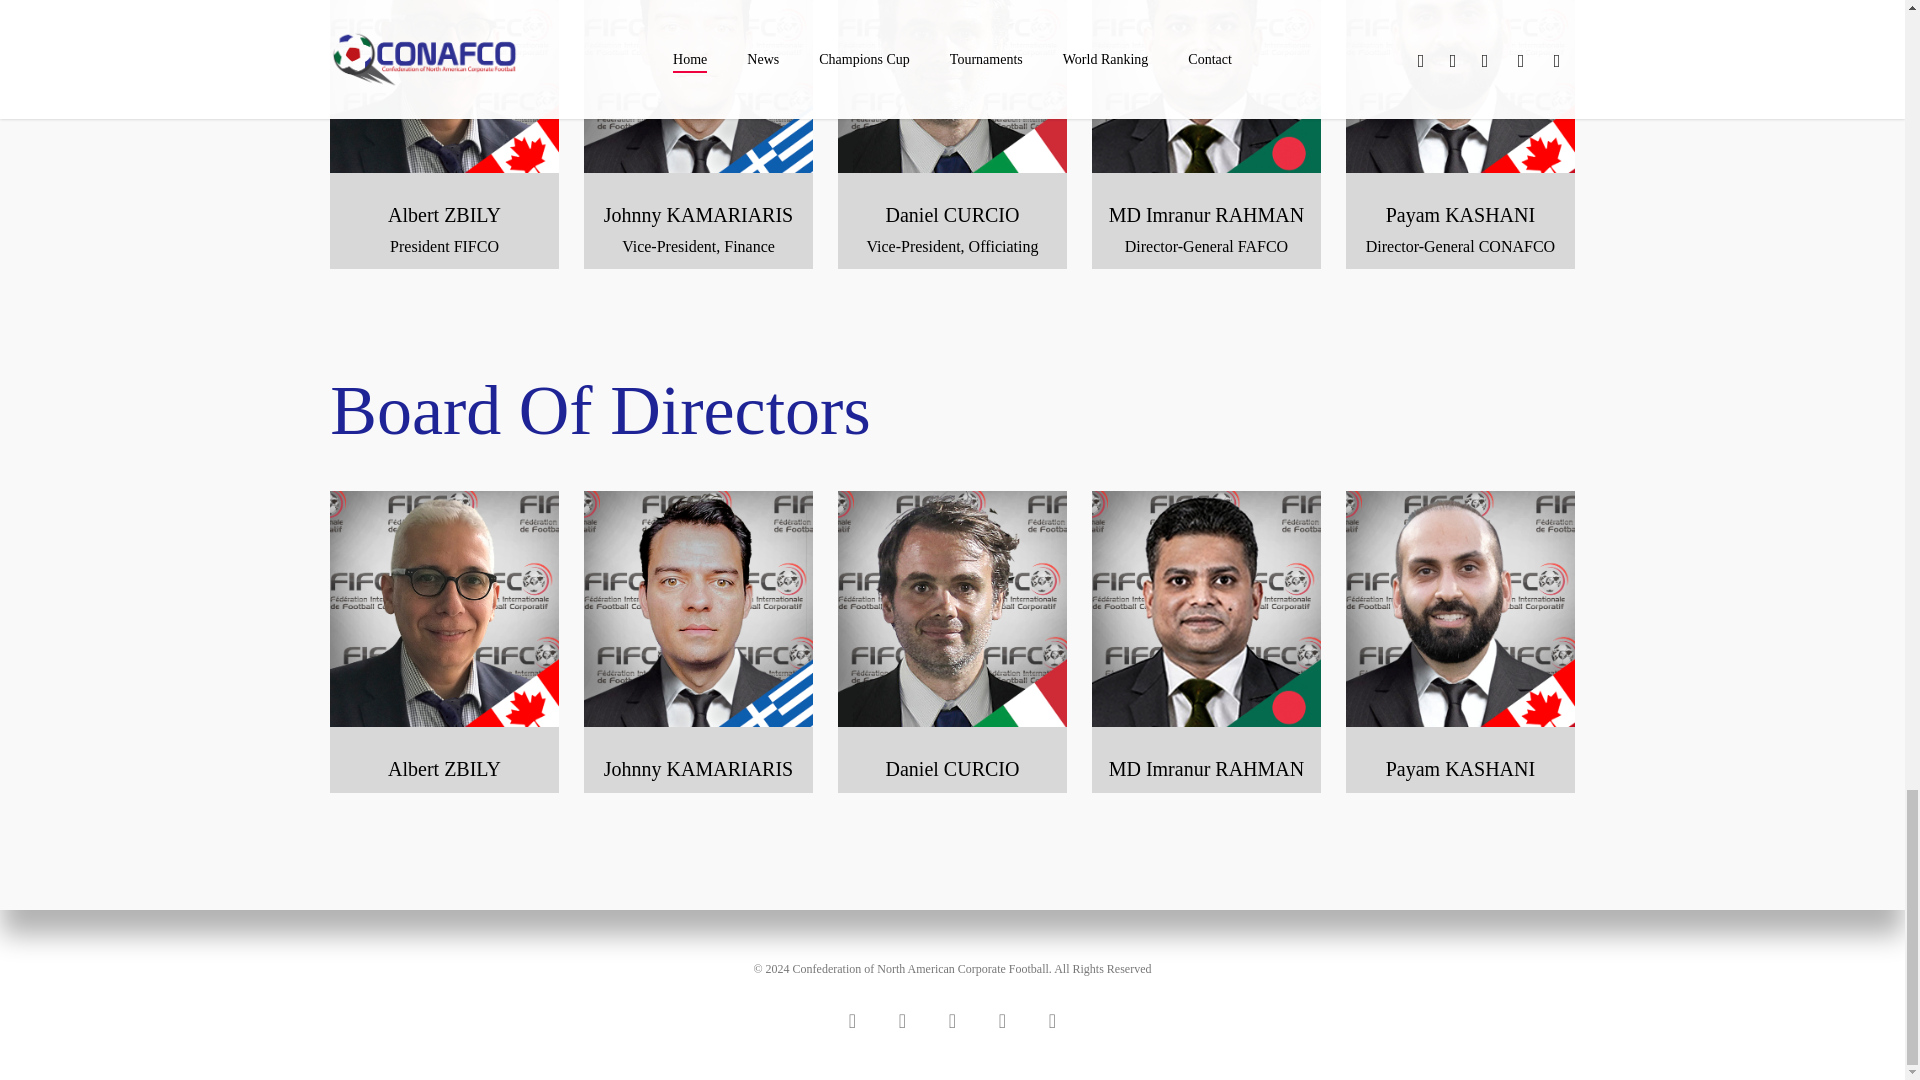  I want to click on Payam KASHANI, so click(1460, 608).